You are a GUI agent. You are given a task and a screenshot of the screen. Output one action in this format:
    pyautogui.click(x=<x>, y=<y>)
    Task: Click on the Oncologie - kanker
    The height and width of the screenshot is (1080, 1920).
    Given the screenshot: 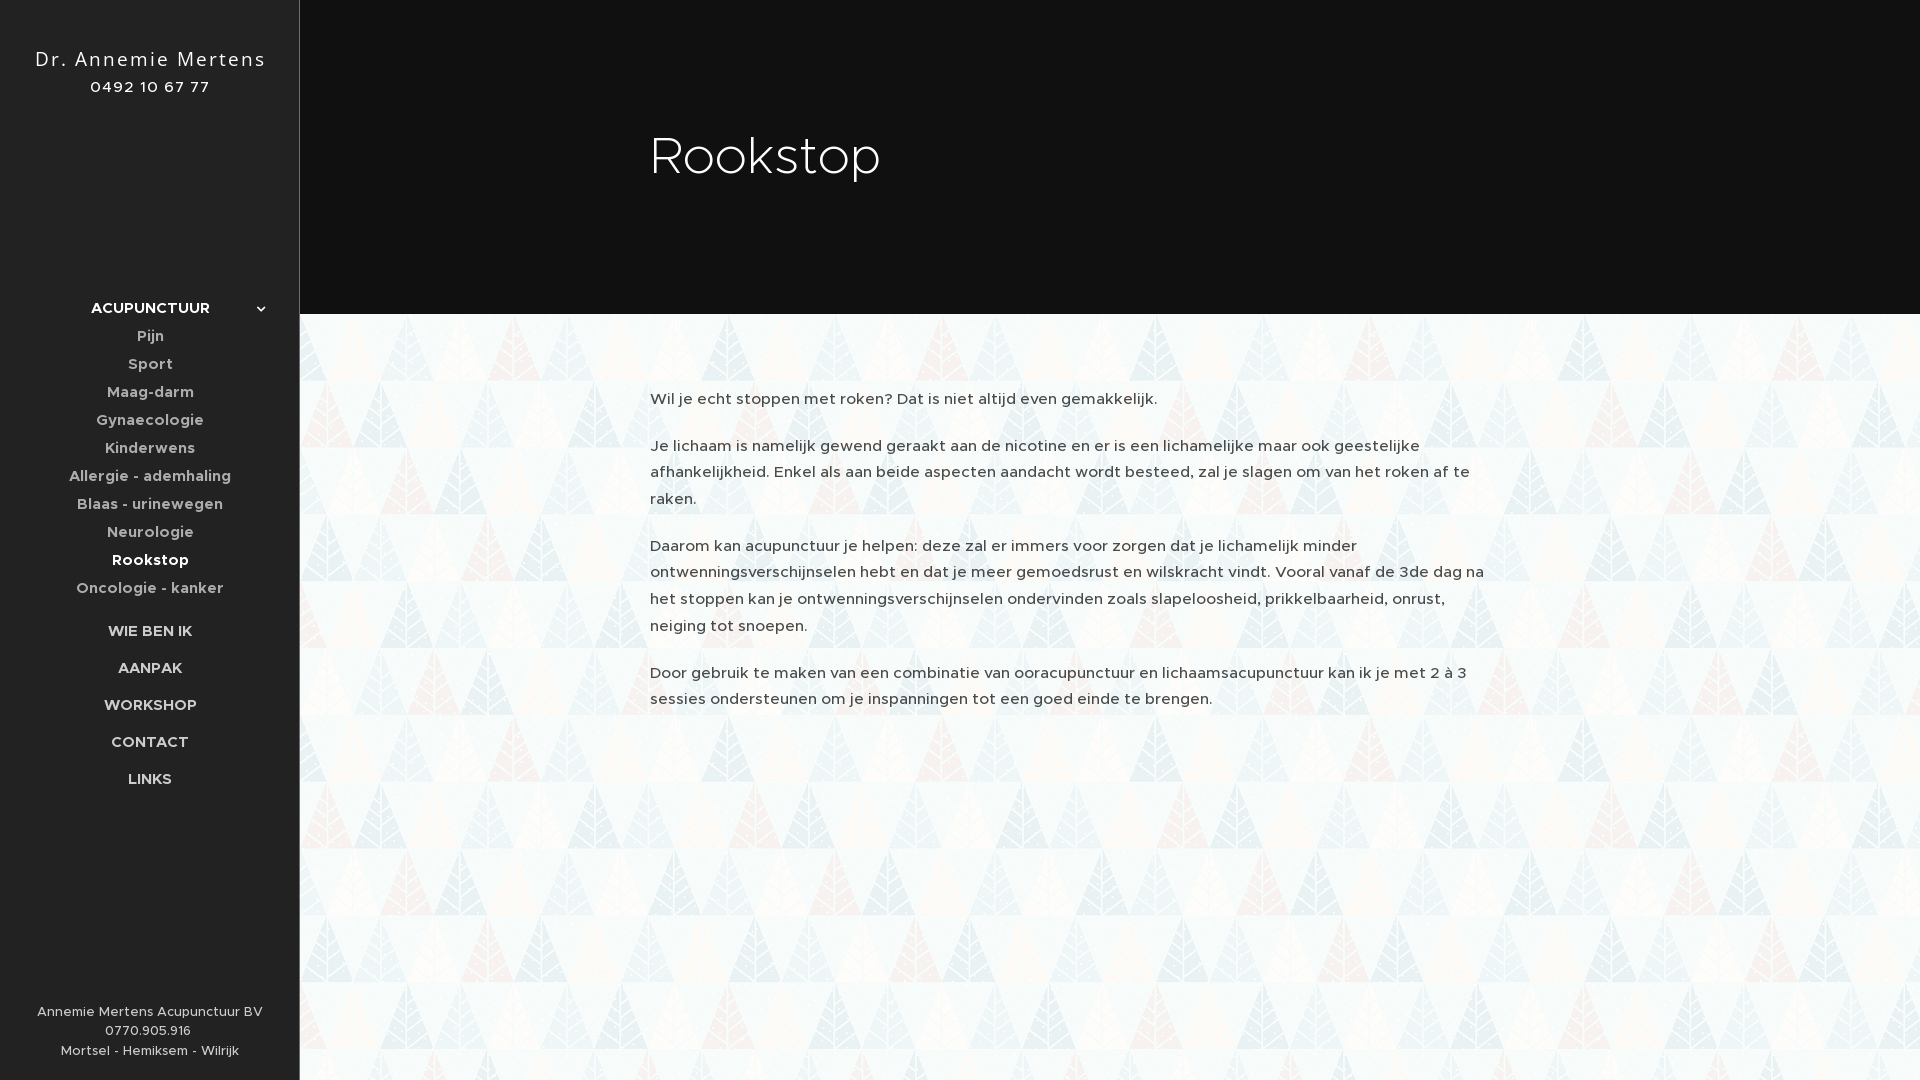 What is the action you would take?
    pyautogui.click(x=150, y=588)
    